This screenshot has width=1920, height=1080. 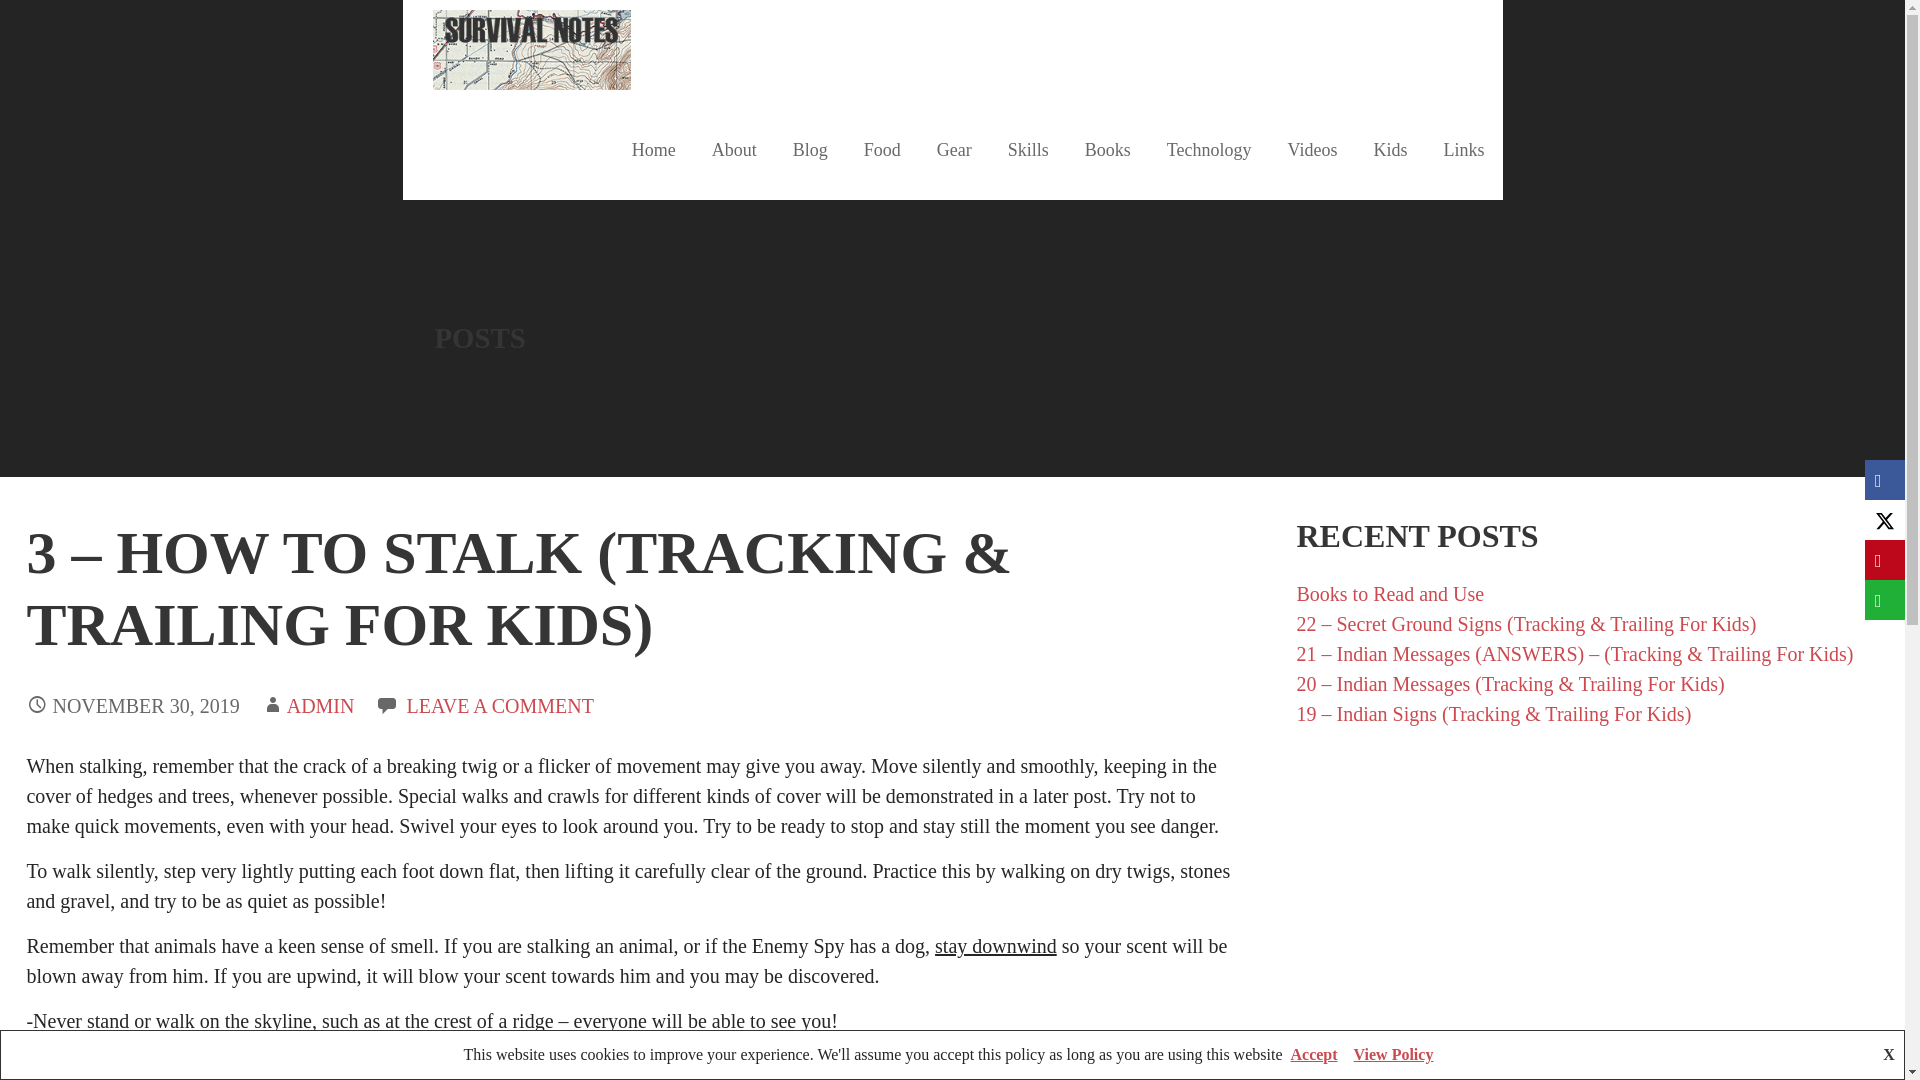 I want to click on Technology, so click(x=1208, y=150).